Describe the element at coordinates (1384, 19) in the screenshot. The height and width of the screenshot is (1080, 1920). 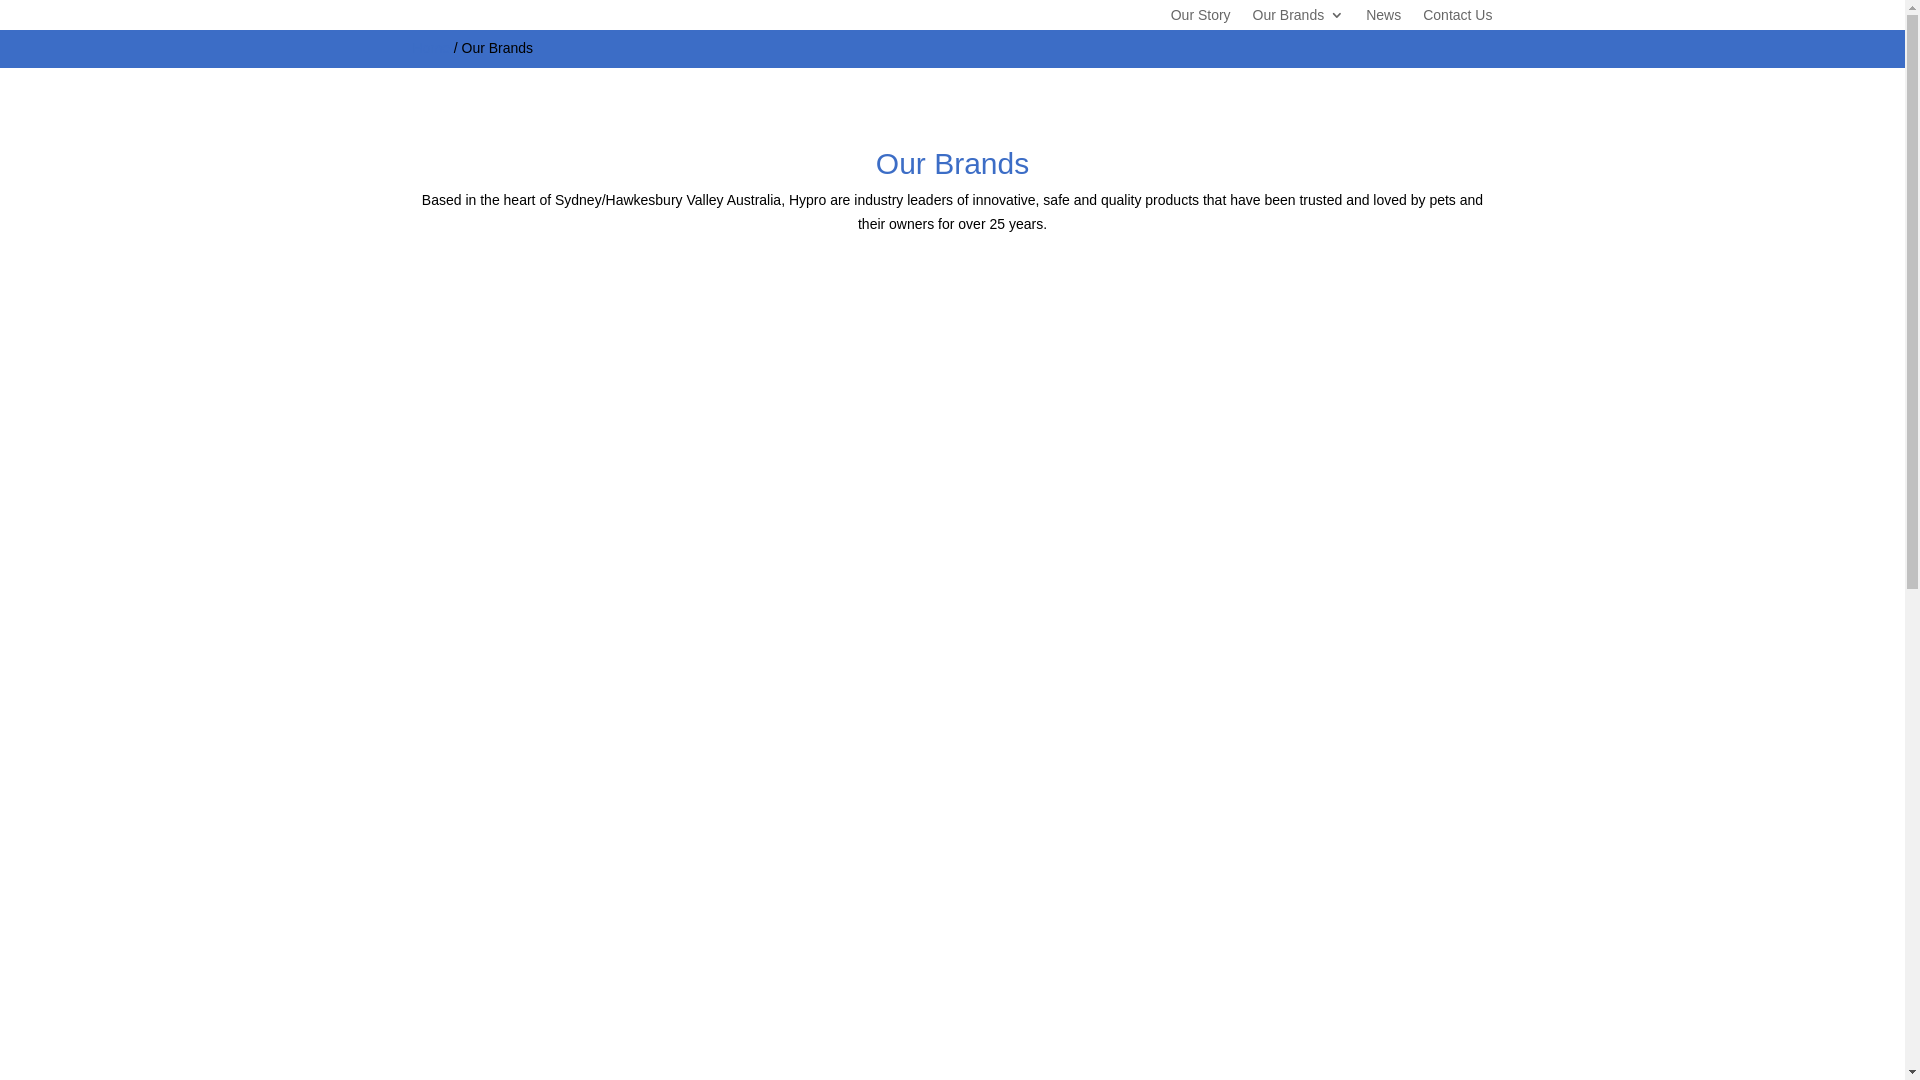
I see `News` at that location.